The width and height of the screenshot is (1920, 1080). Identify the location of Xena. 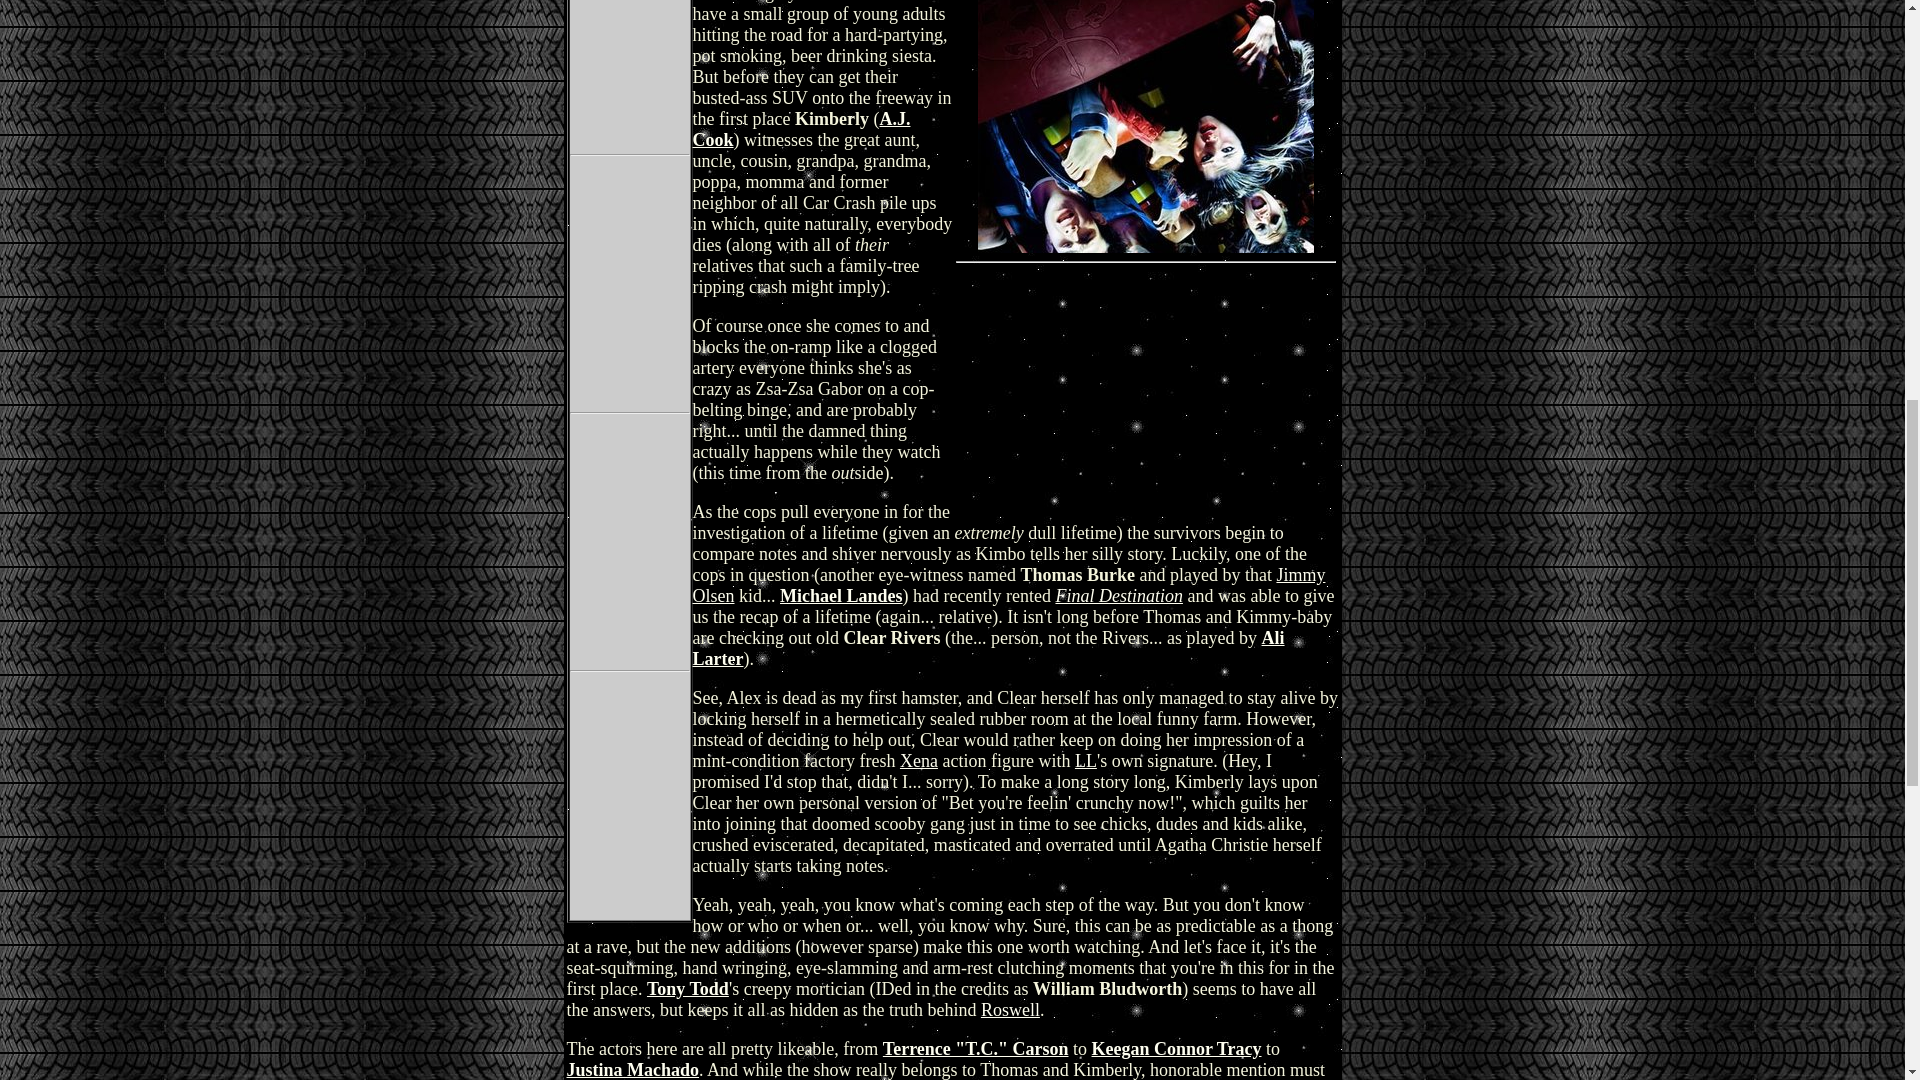
(919, 760).